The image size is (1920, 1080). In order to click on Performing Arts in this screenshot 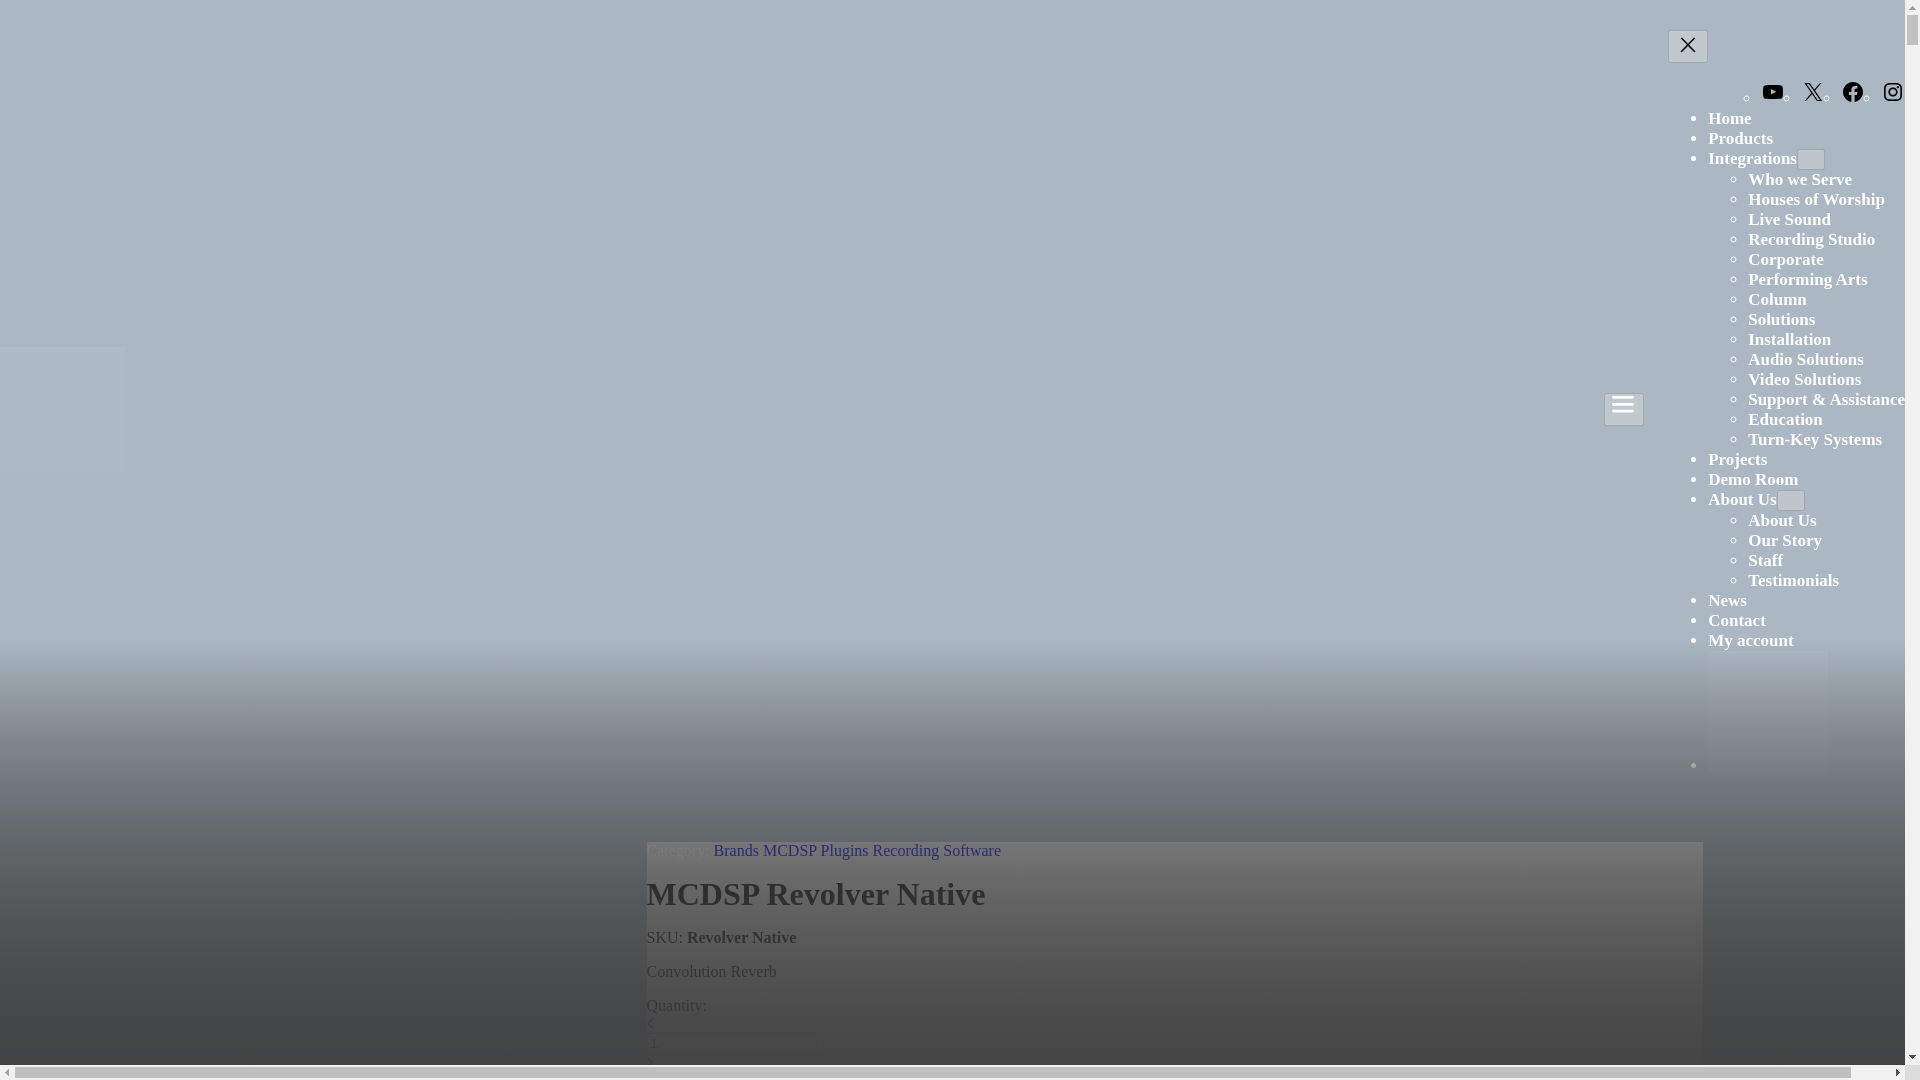, I will do `click(1806, 280)`.